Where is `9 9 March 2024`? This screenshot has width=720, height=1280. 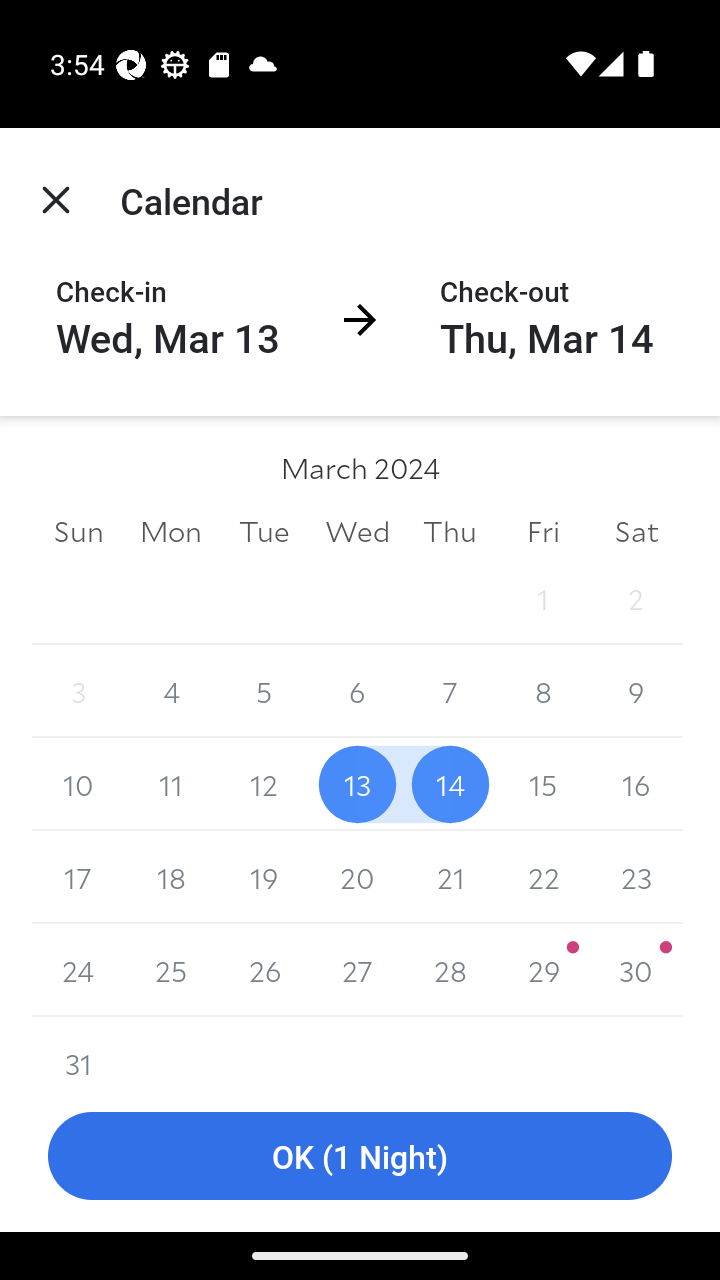
9 9 March 2024 is located at coordinates (636, 692).